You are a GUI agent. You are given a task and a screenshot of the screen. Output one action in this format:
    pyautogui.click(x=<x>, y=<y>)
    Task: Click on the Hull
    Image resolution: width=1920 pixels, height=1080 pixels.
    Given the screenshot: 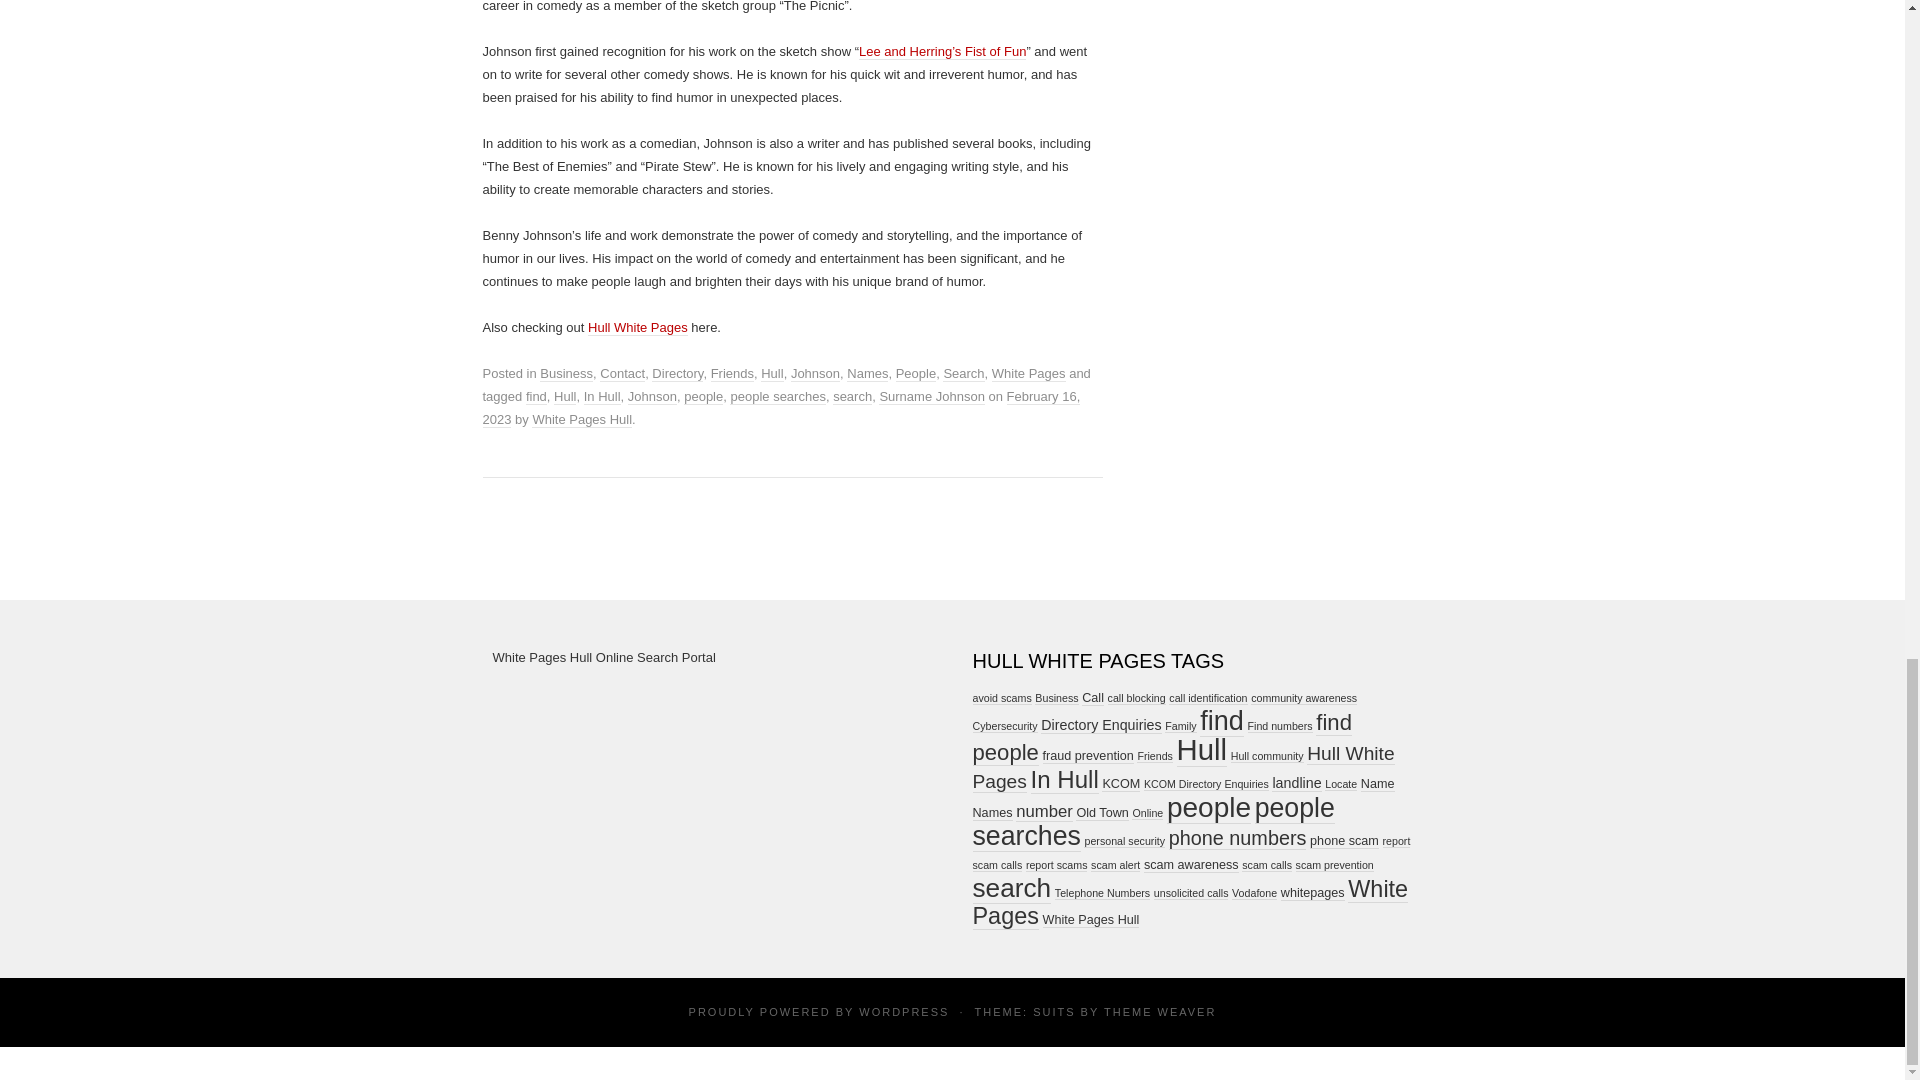 What is the action you would take?
    pyautogui.click(x=772, y=374)
    